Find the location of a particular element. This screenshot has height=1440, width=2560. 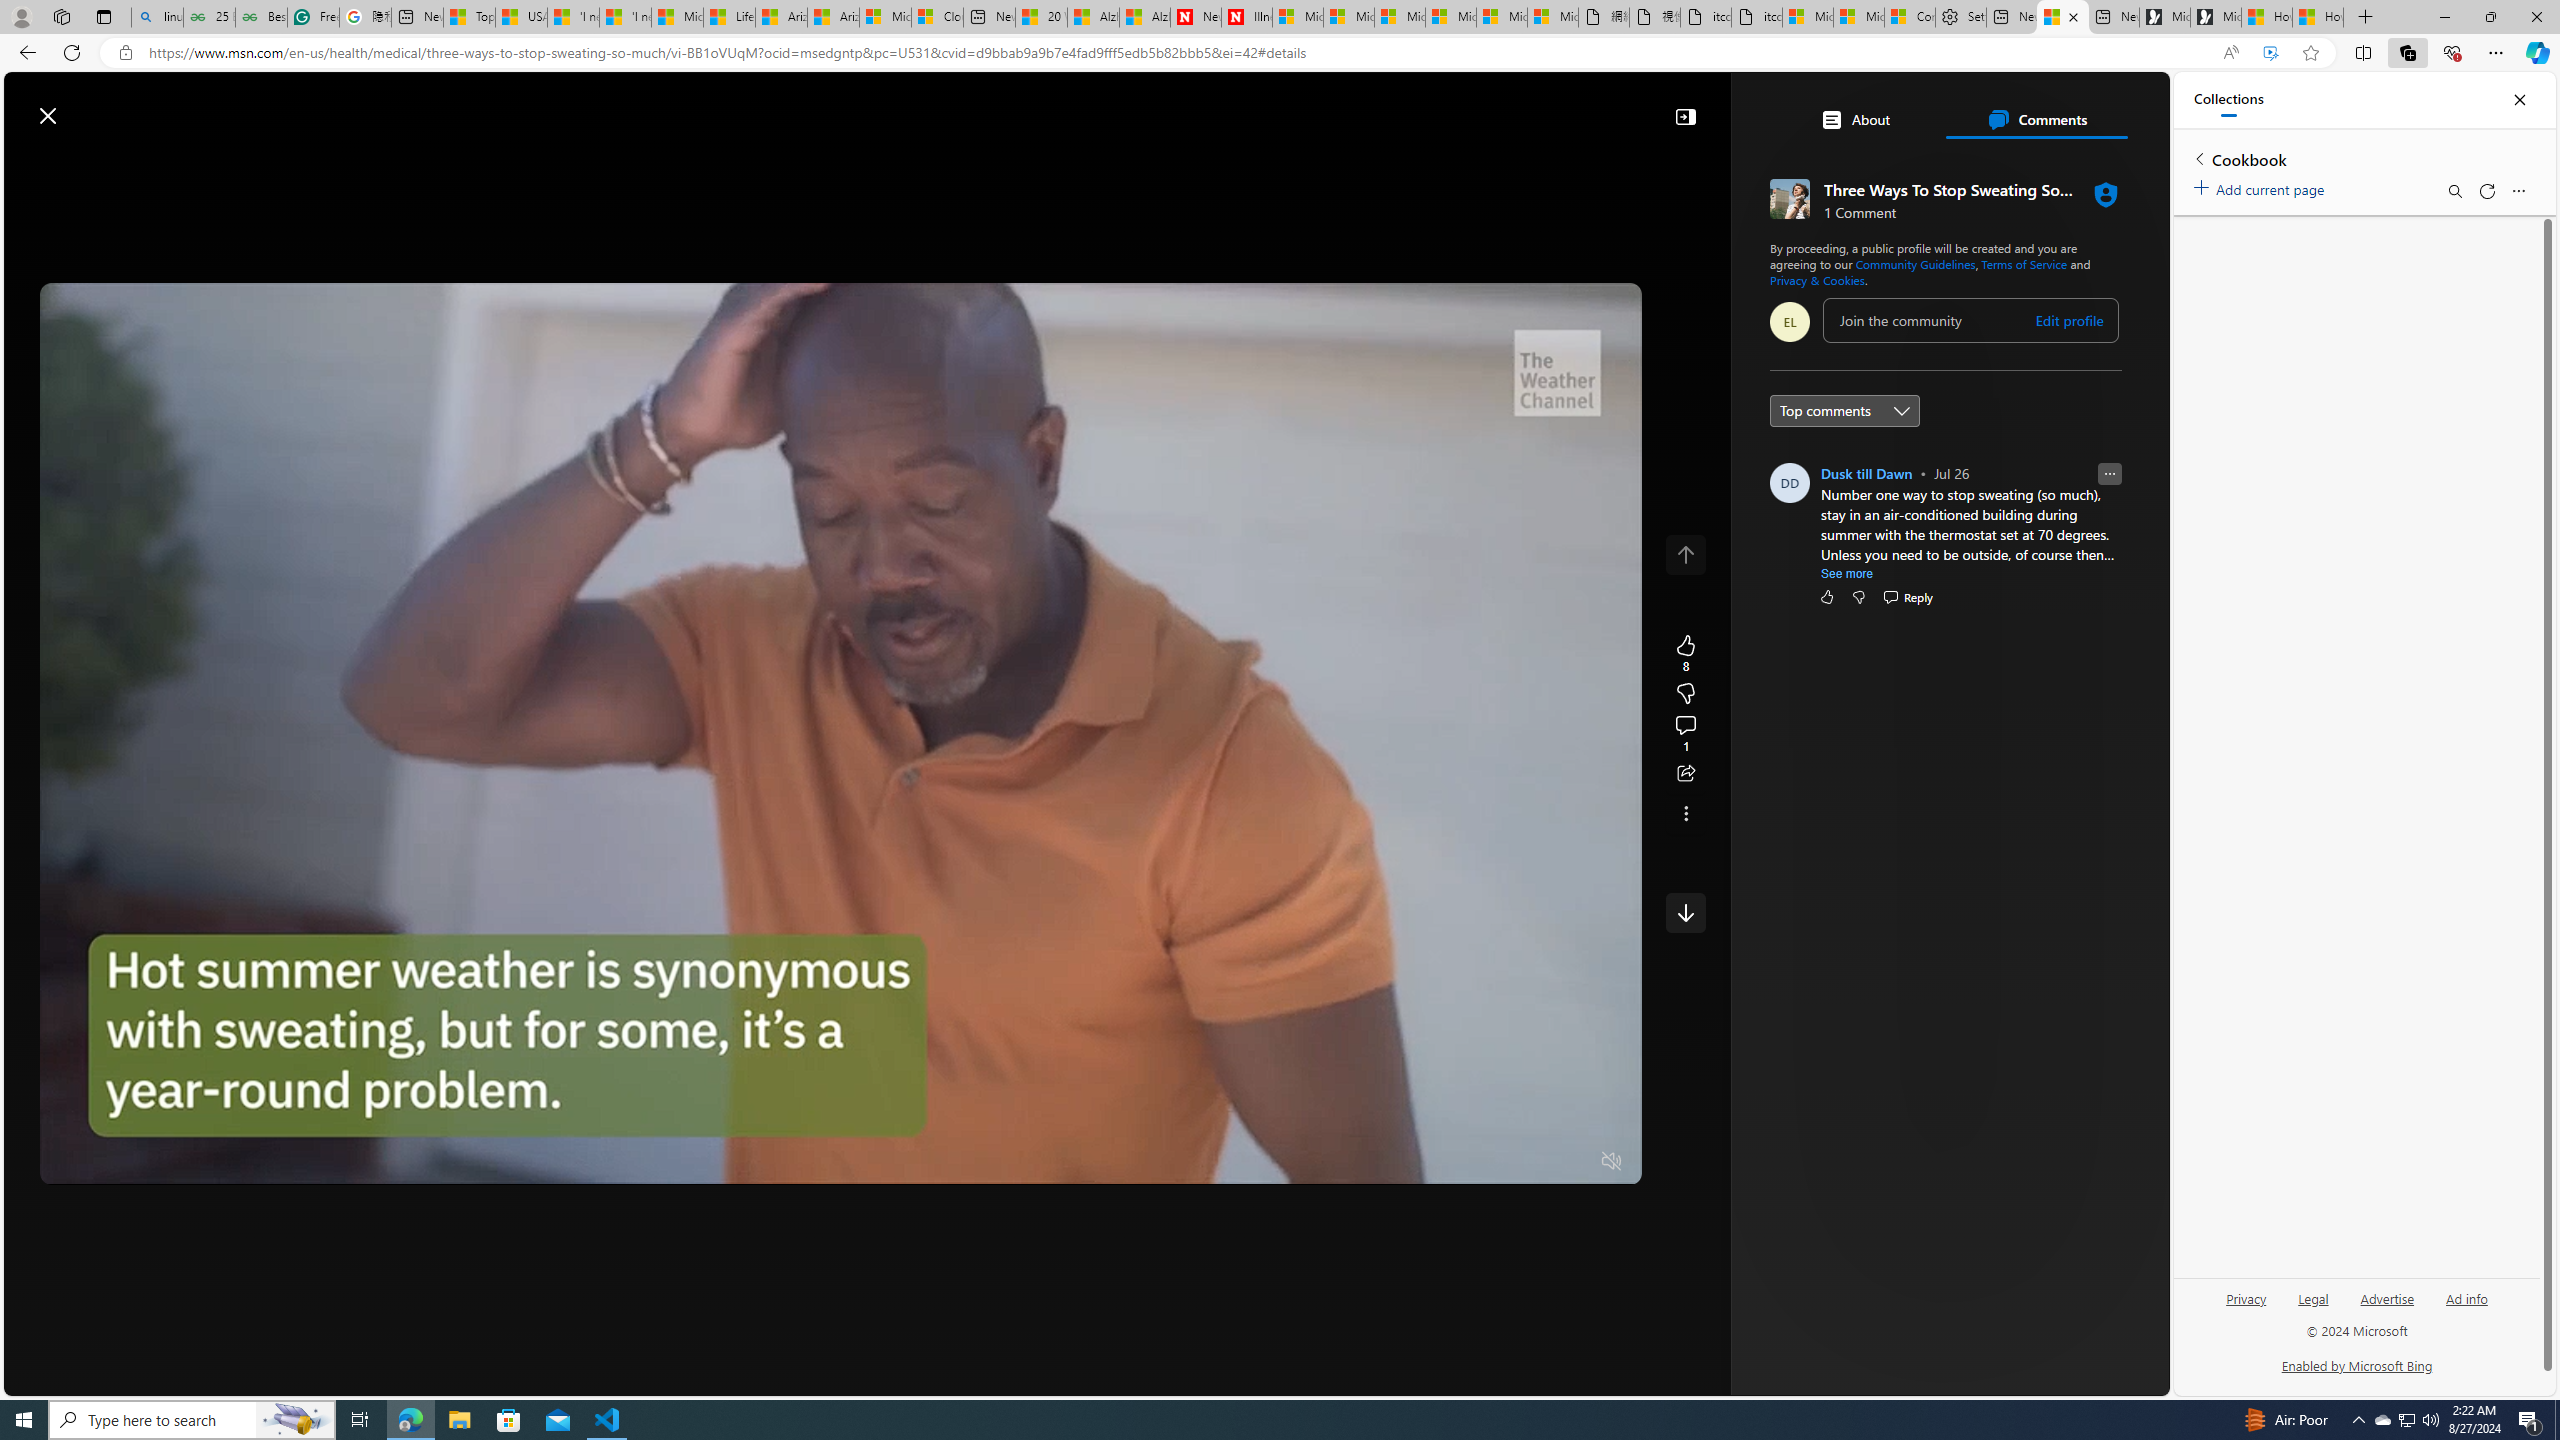

Watch is located at coordinates (541, 163).